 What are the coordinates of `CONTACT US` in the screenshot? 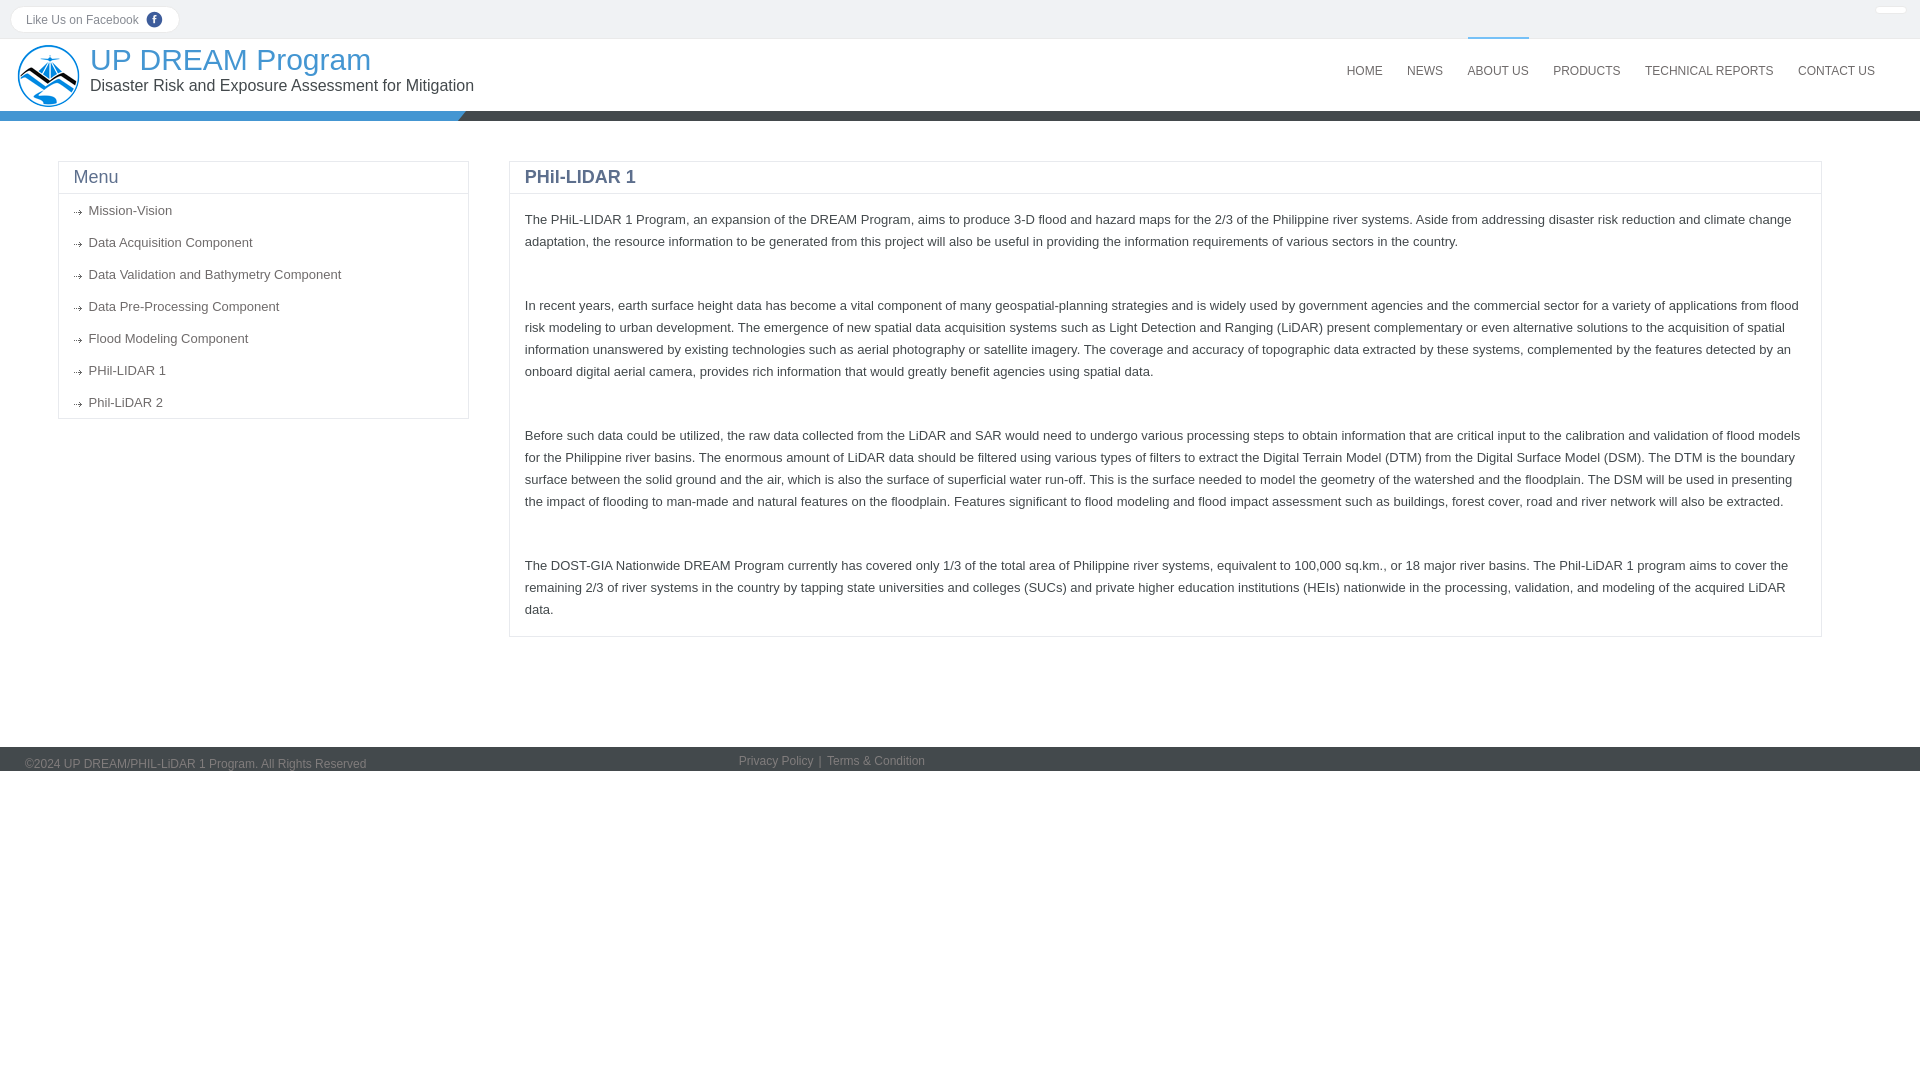 It's located at (1836, 58).